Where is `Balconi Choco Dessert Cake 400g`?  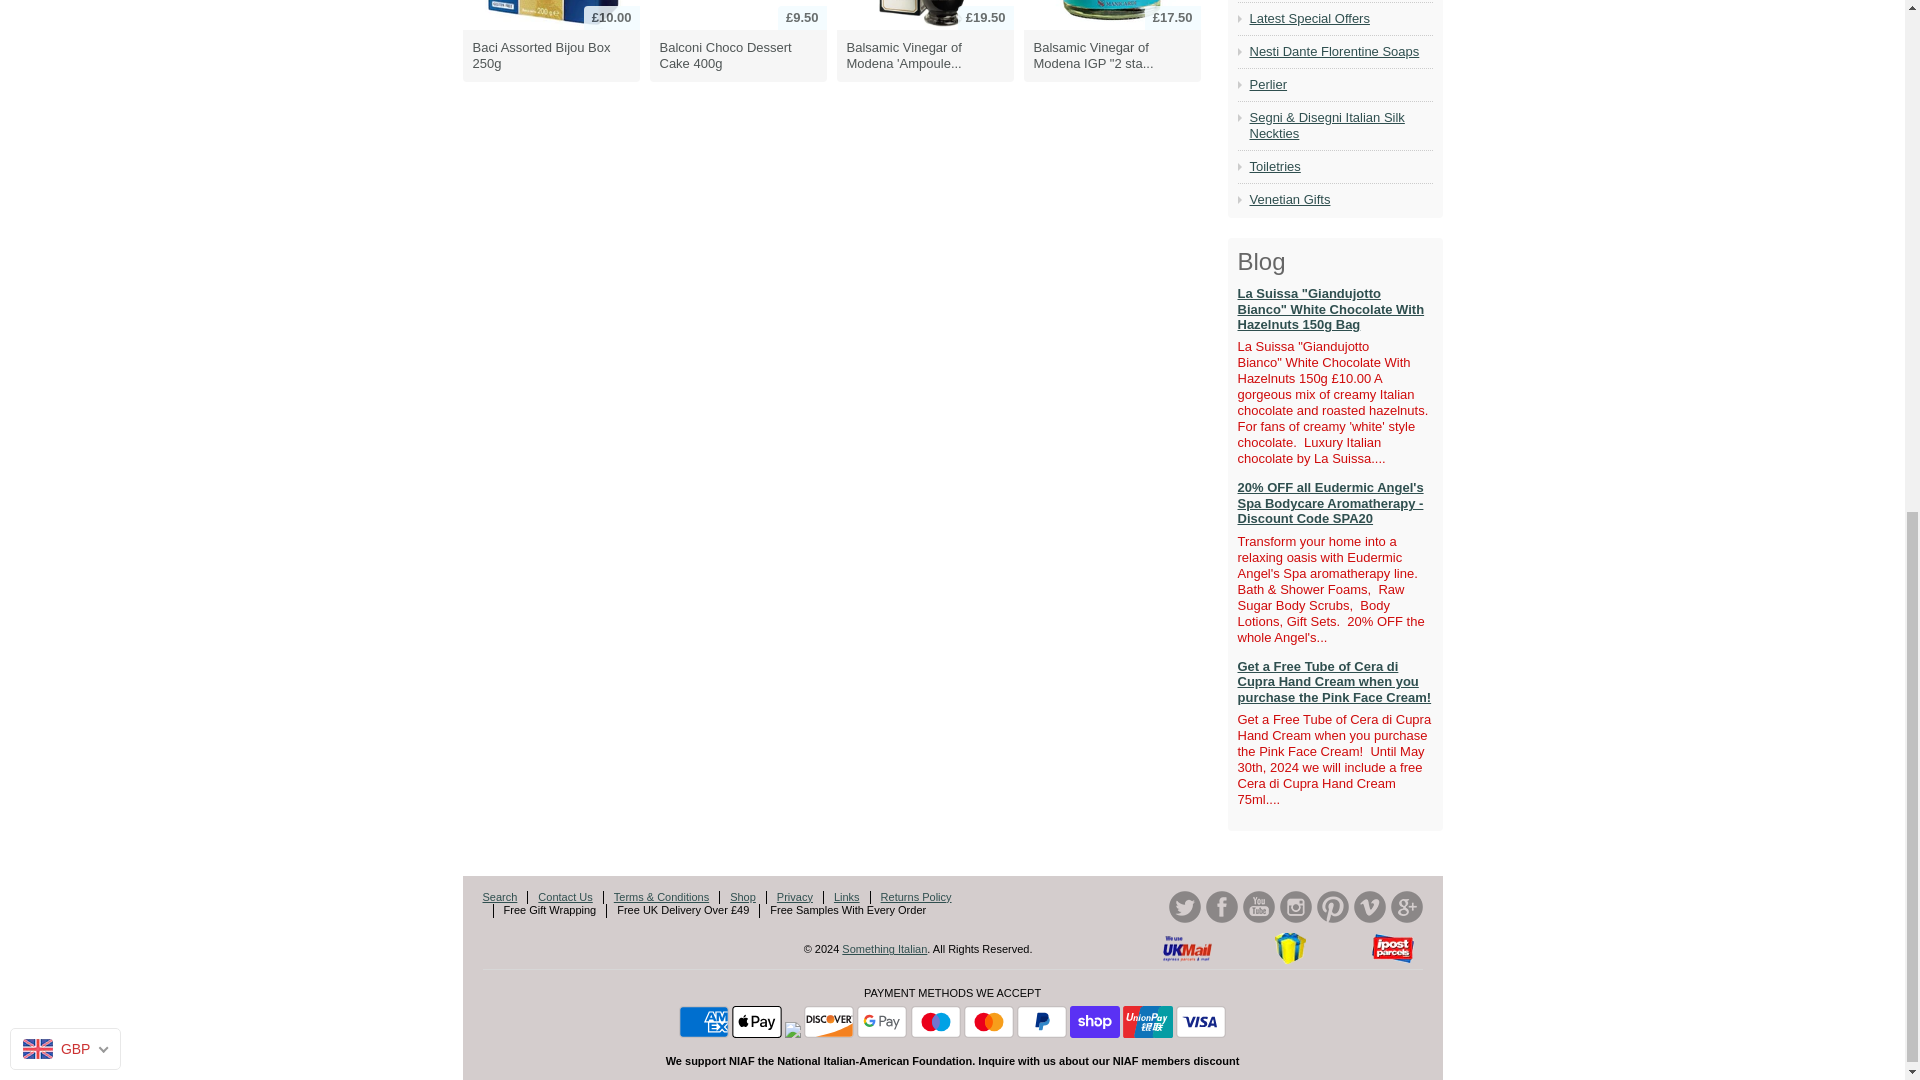 Balconi Choco Dessert Cake 400g is located at coordinates (738, 56).